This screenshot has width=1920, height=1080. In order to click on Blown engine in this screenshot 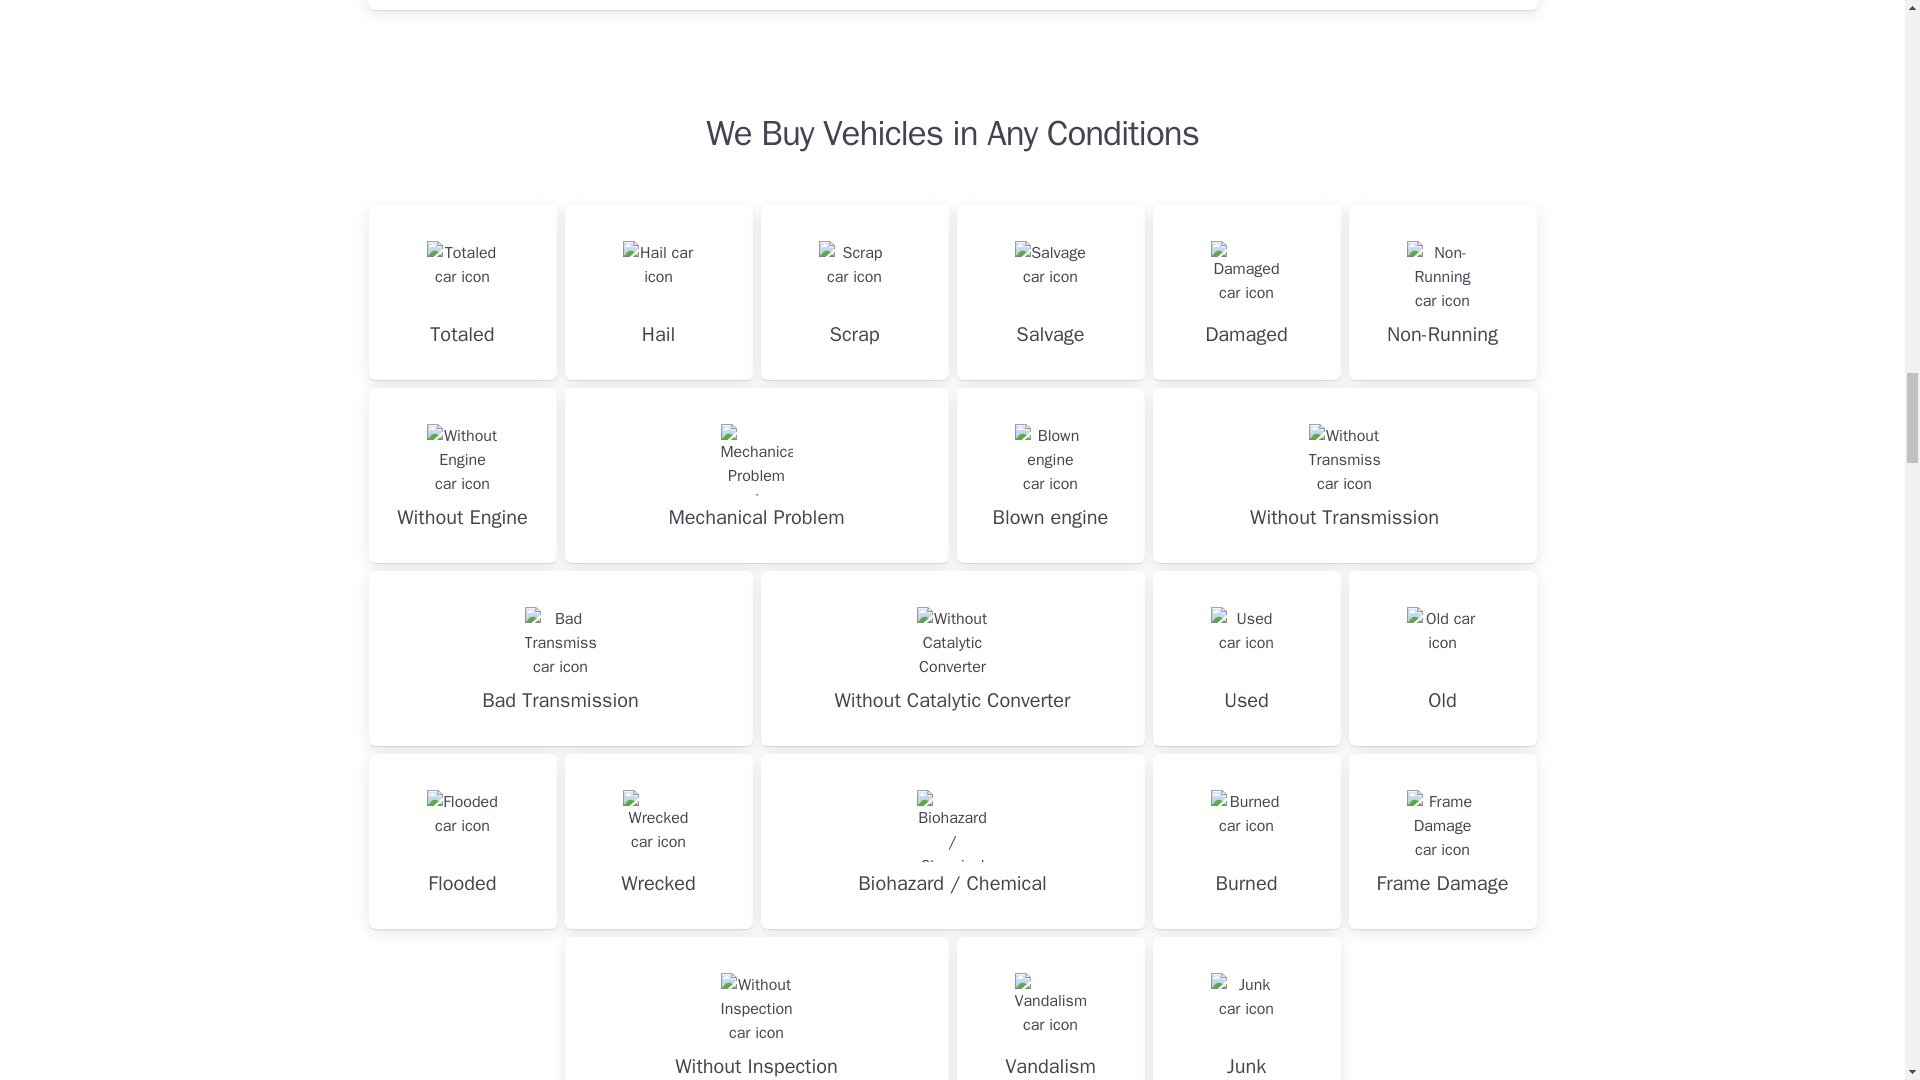, I will do `click(1050, 474)`.